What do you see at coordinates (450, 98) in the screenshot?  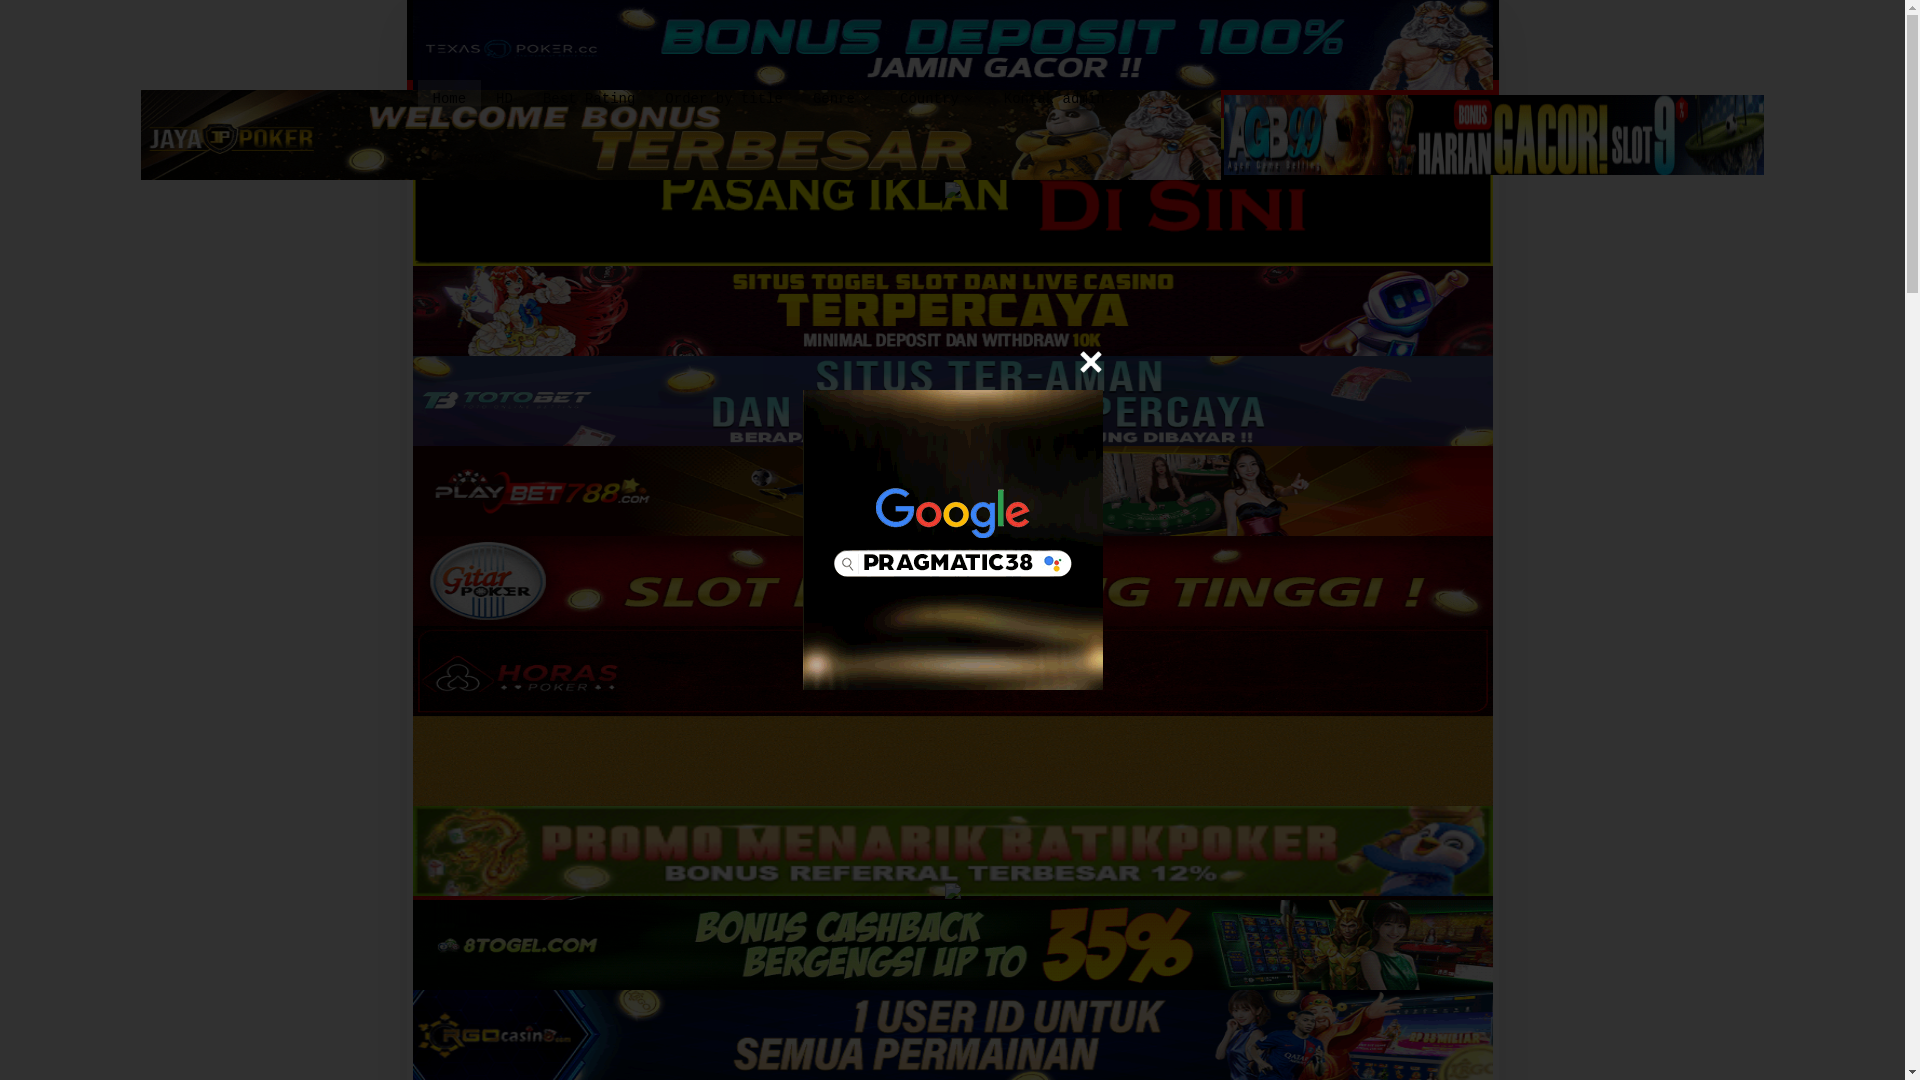 I see `Home` at bounding box center [450, 98].